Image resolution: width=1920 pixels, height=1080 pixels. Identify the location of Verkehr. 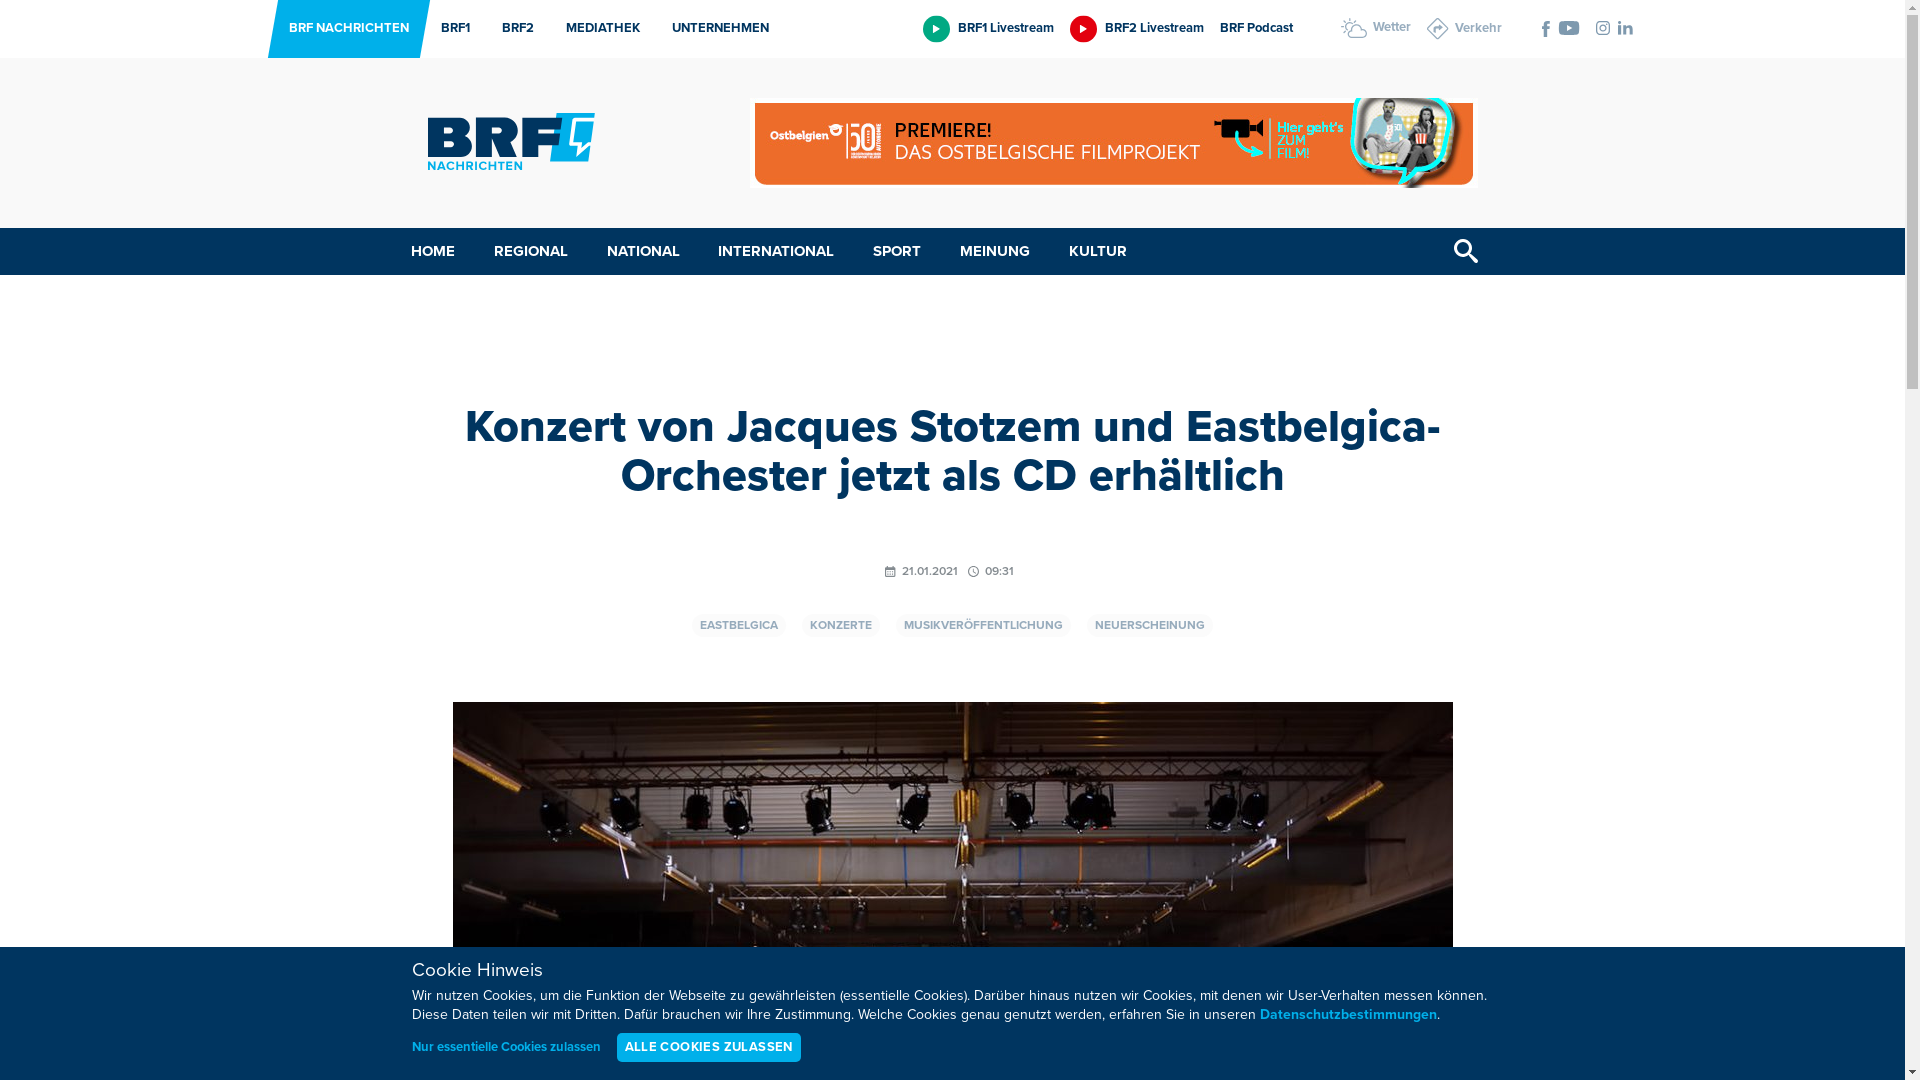
(1464, 29).